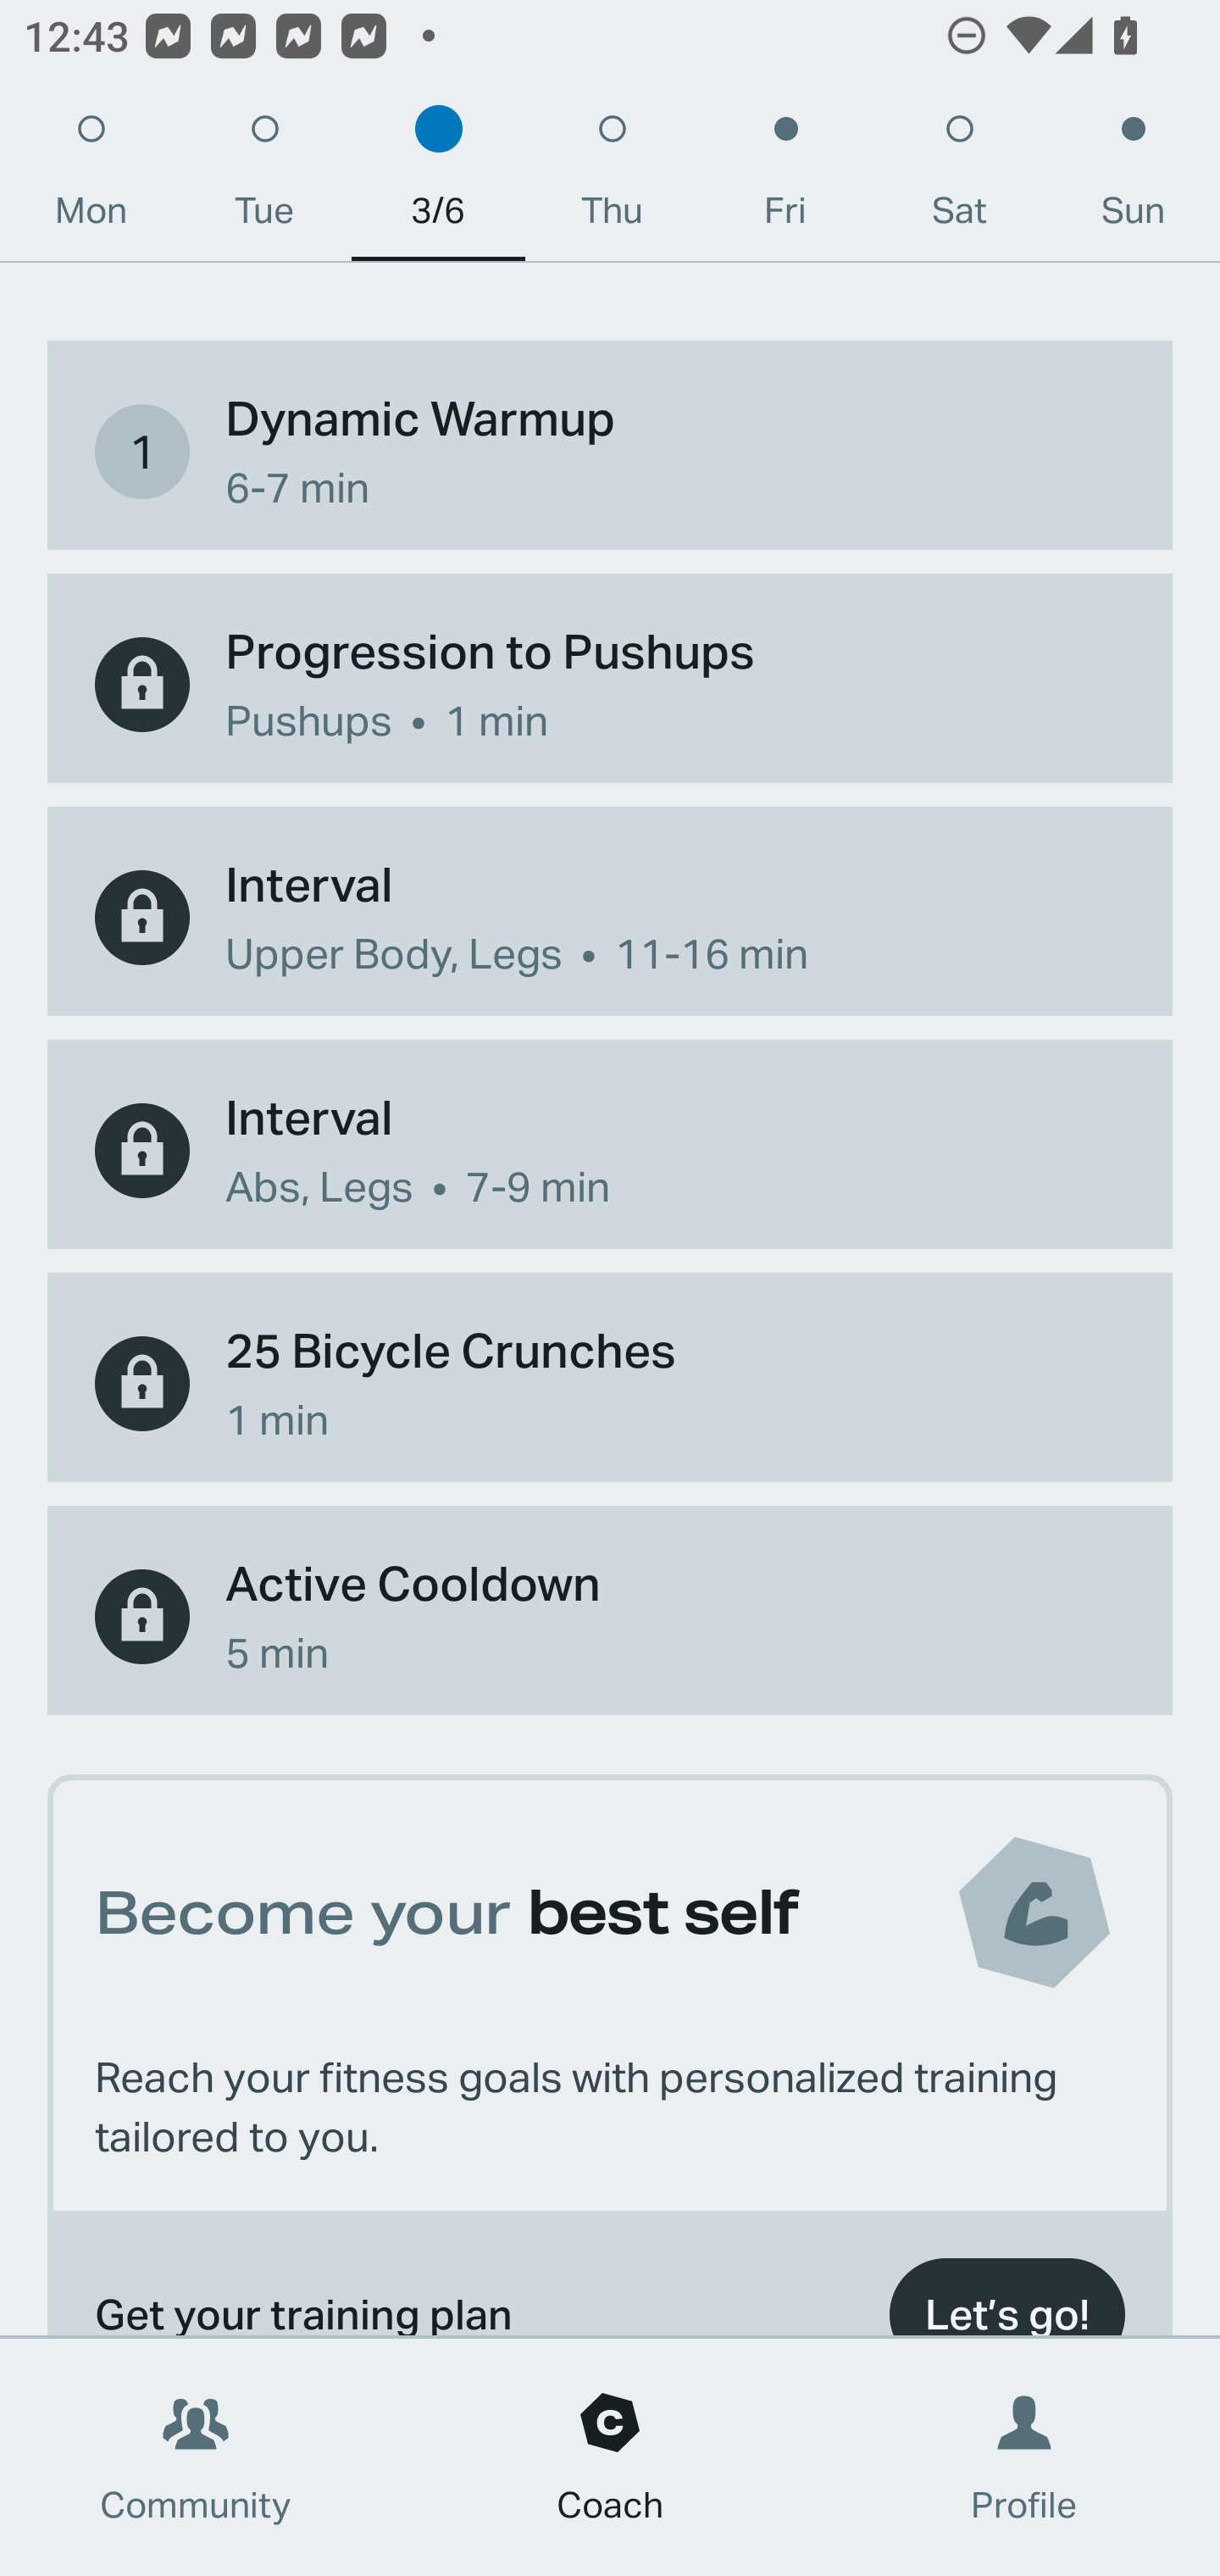  Describe the element at coordinates (438, 178) in the screenshot. I see `3/6` at that location.